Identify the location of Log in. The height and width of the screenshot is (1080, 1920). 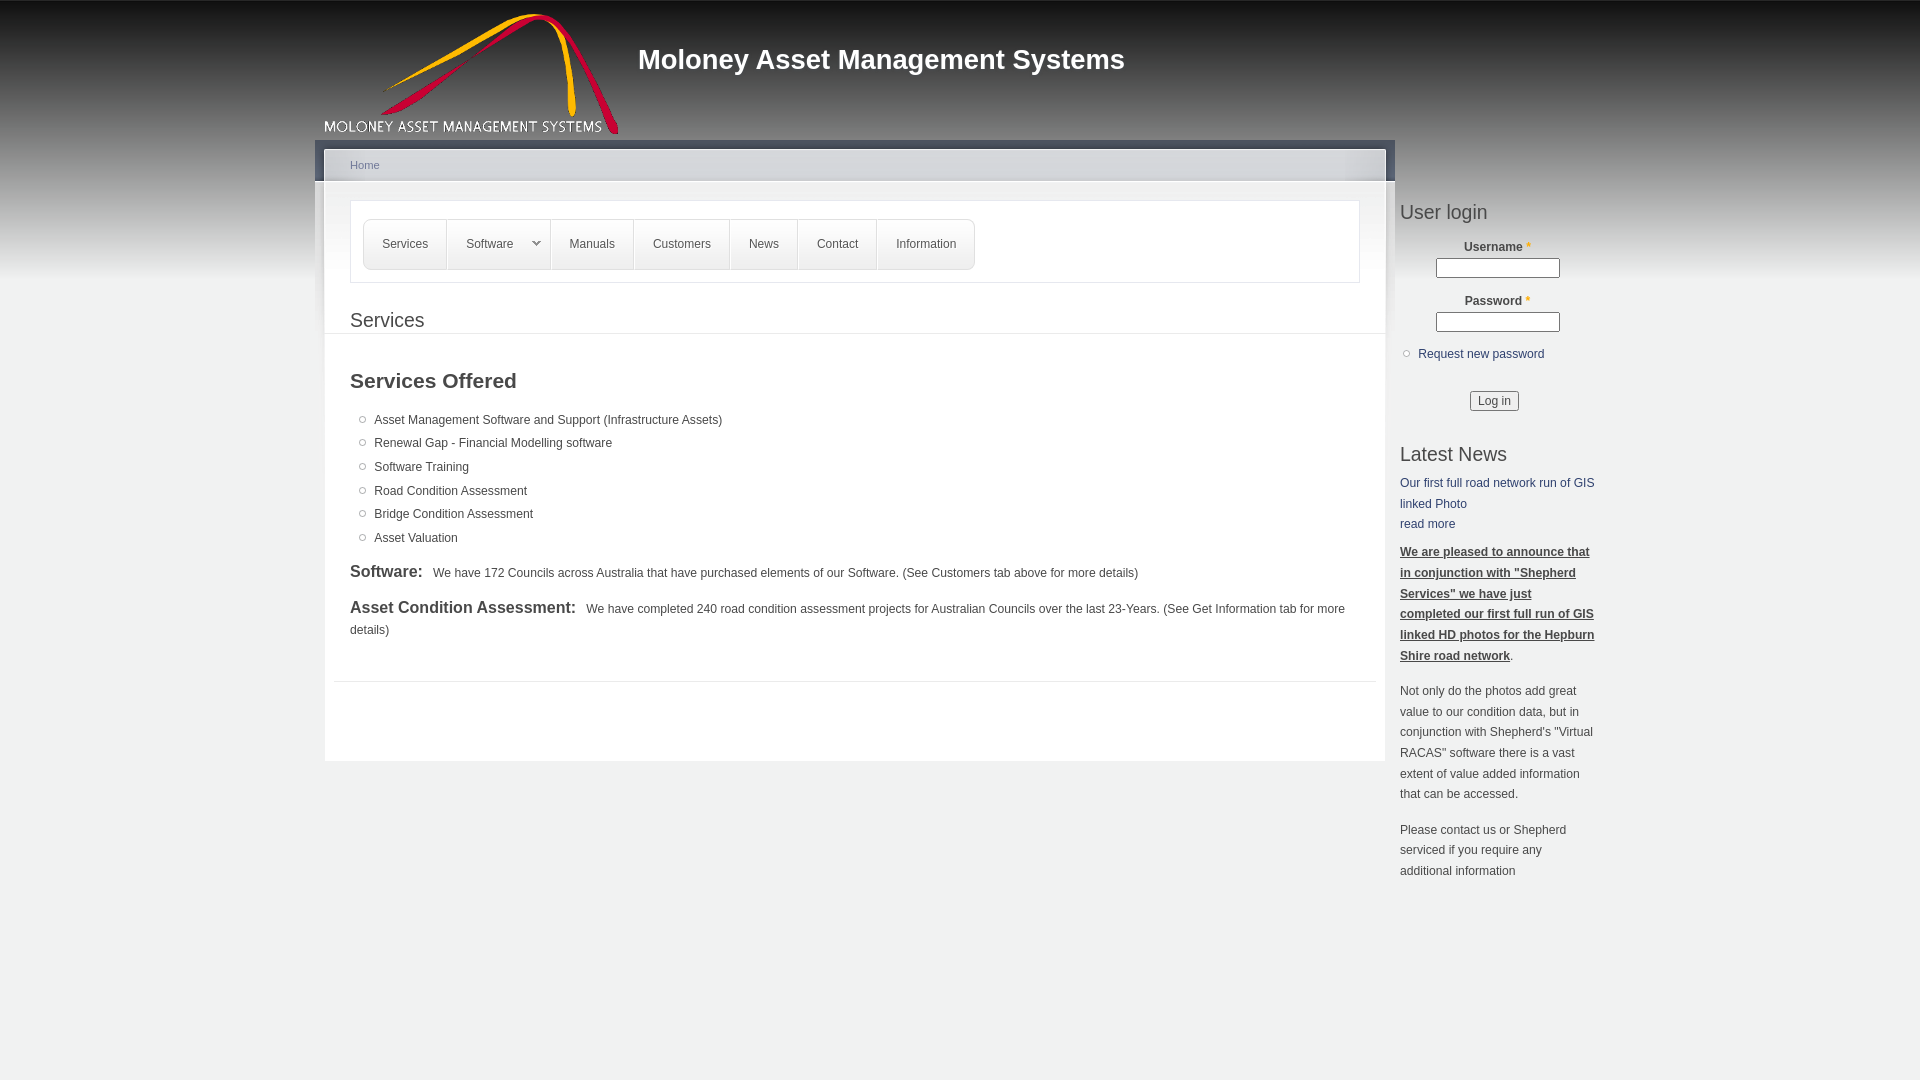
(1494, 401).